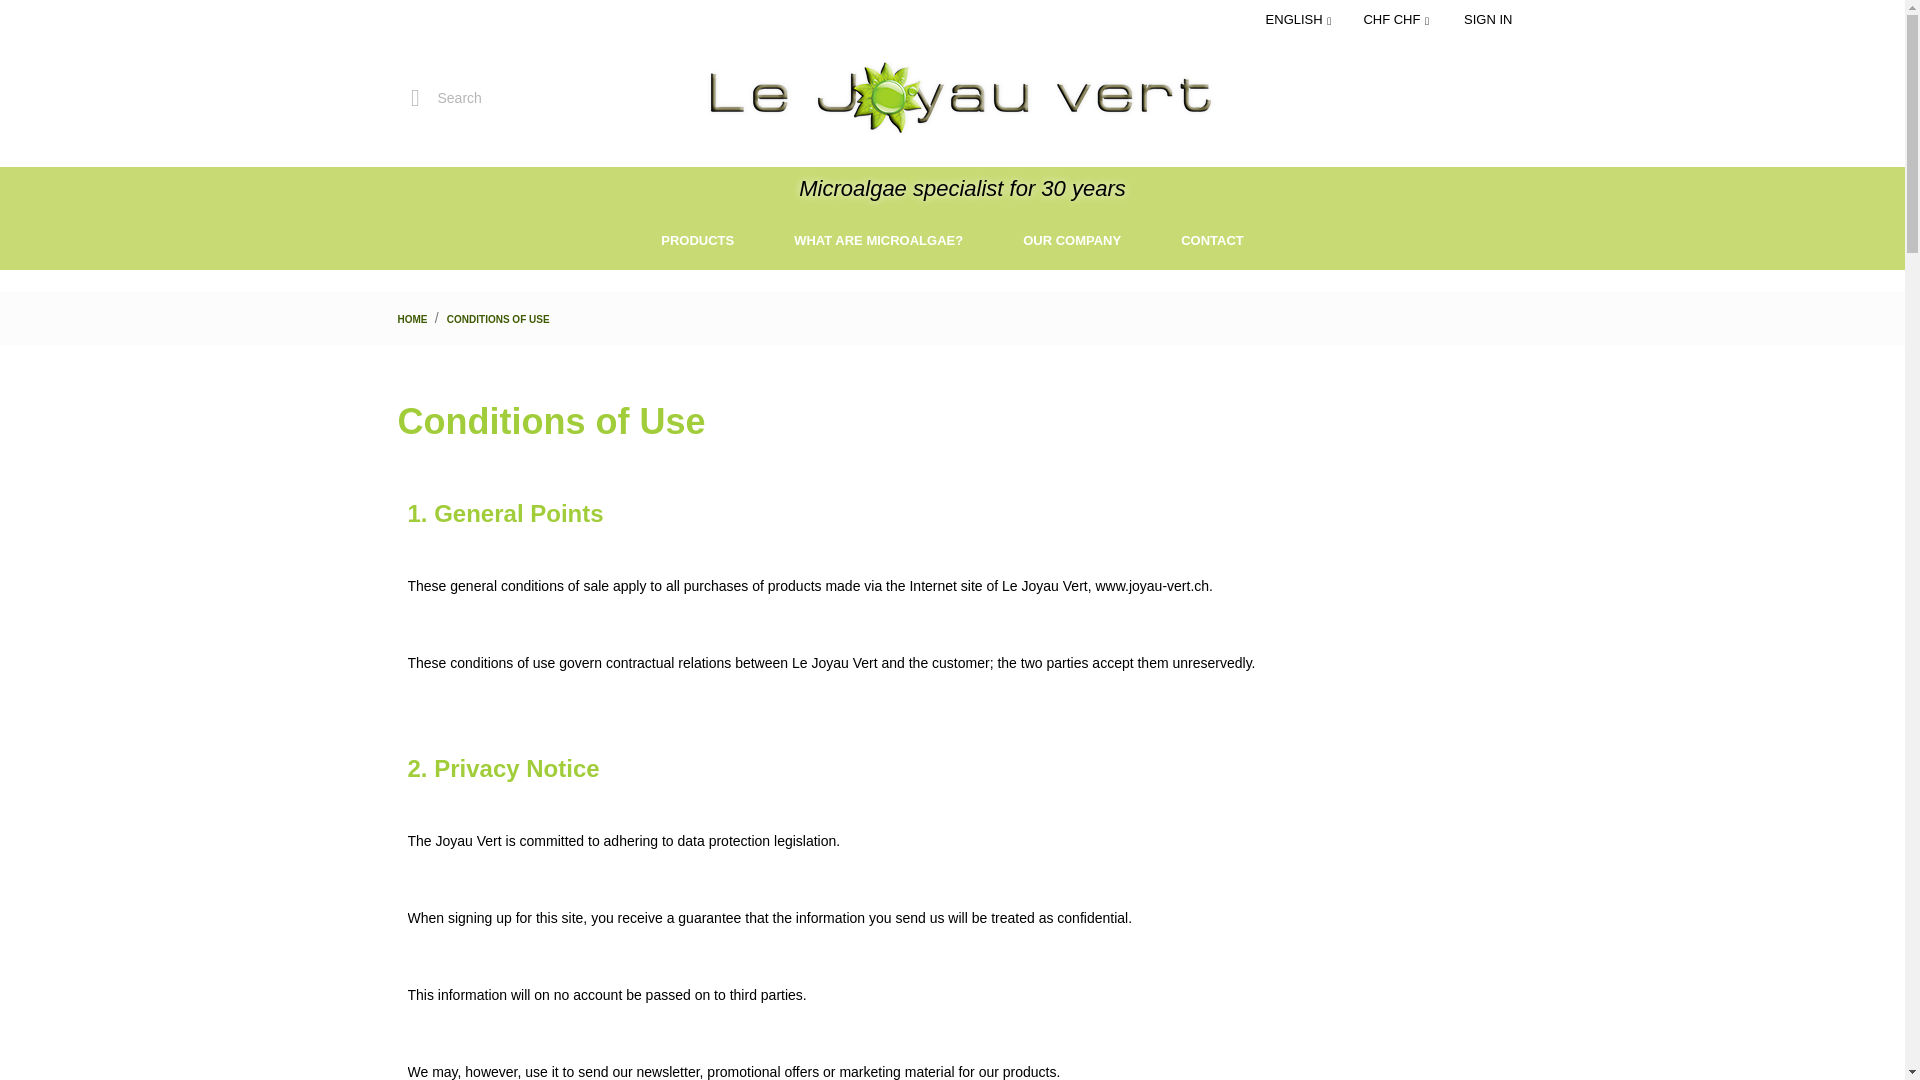 The width and height of the screenshot is (1920, 1080). I want to click on HOME, so click(414, 320).